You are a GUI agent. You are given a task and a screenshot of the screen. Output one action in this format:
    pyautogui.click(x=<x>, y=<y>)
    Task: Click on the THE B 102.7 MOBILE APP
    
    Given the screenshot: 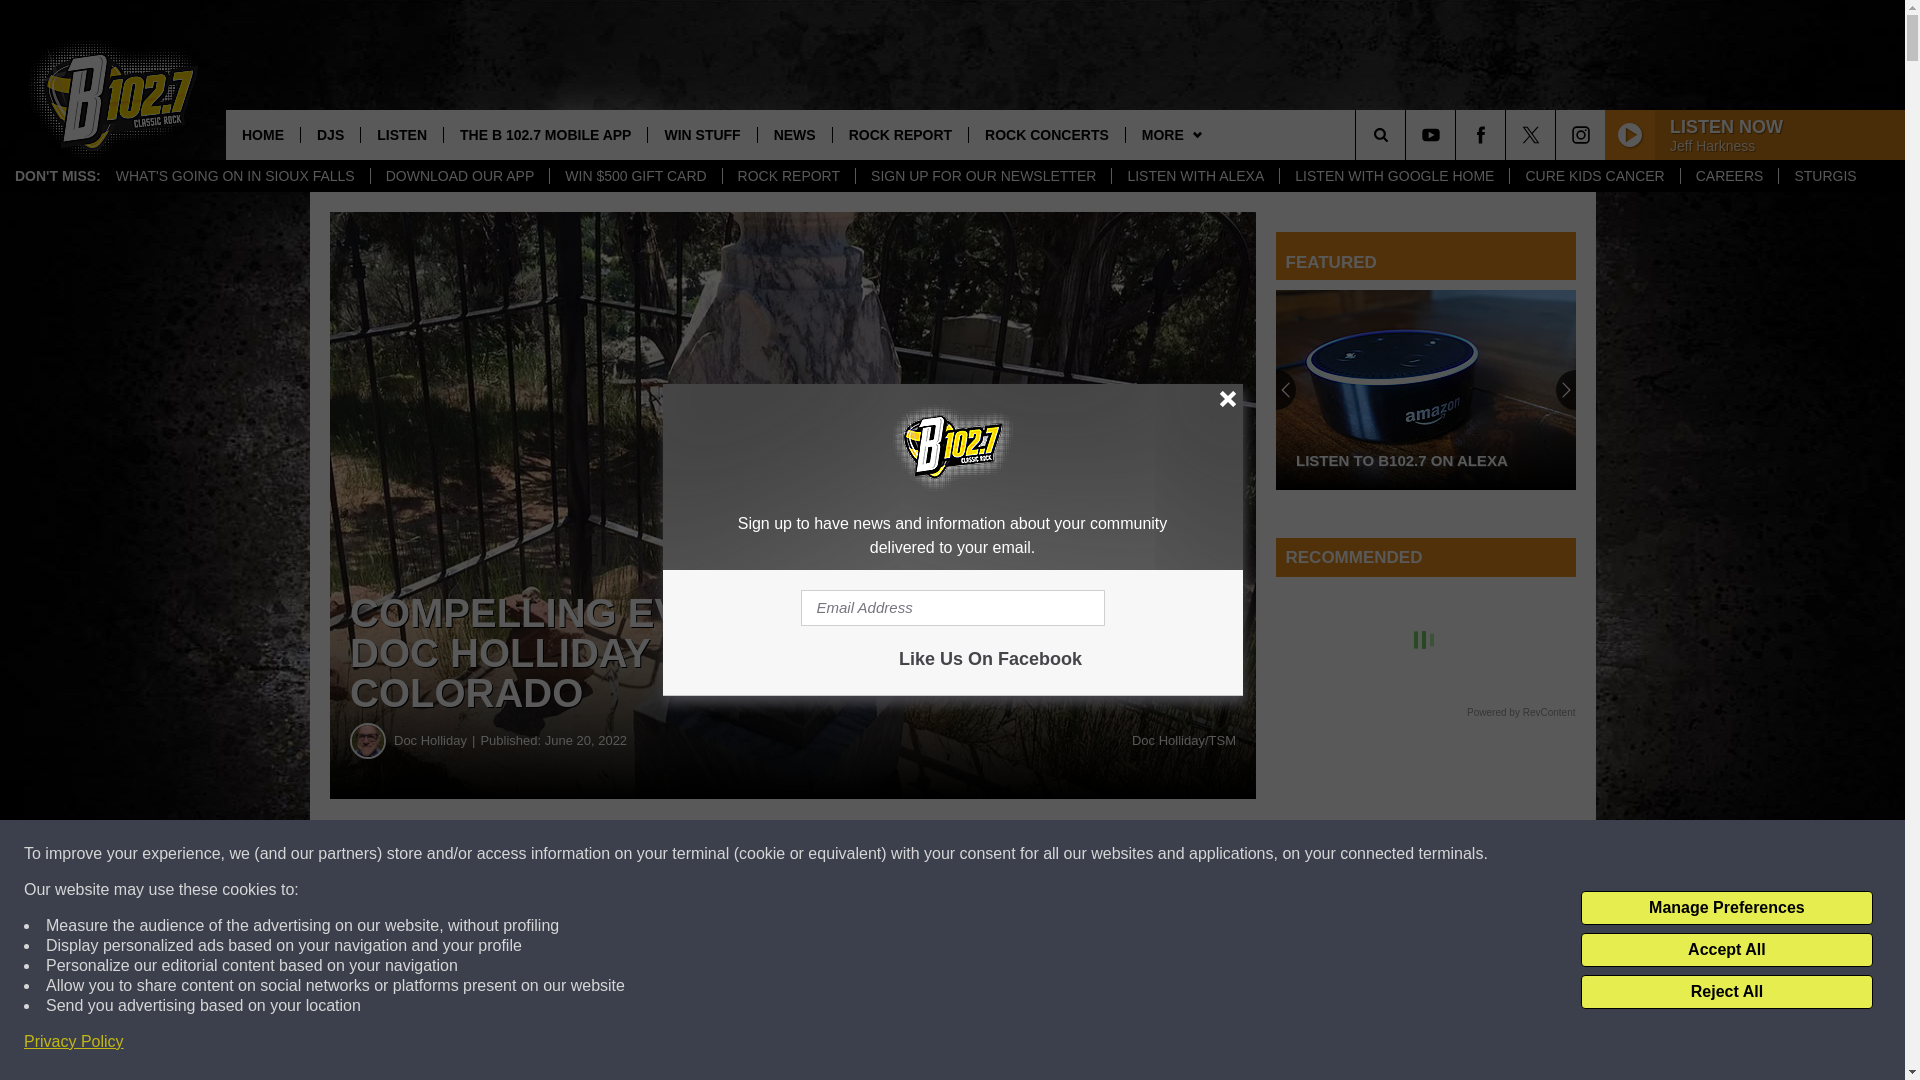 What is the action you would take?
    pyautogui.click(x=545, y=134)
    